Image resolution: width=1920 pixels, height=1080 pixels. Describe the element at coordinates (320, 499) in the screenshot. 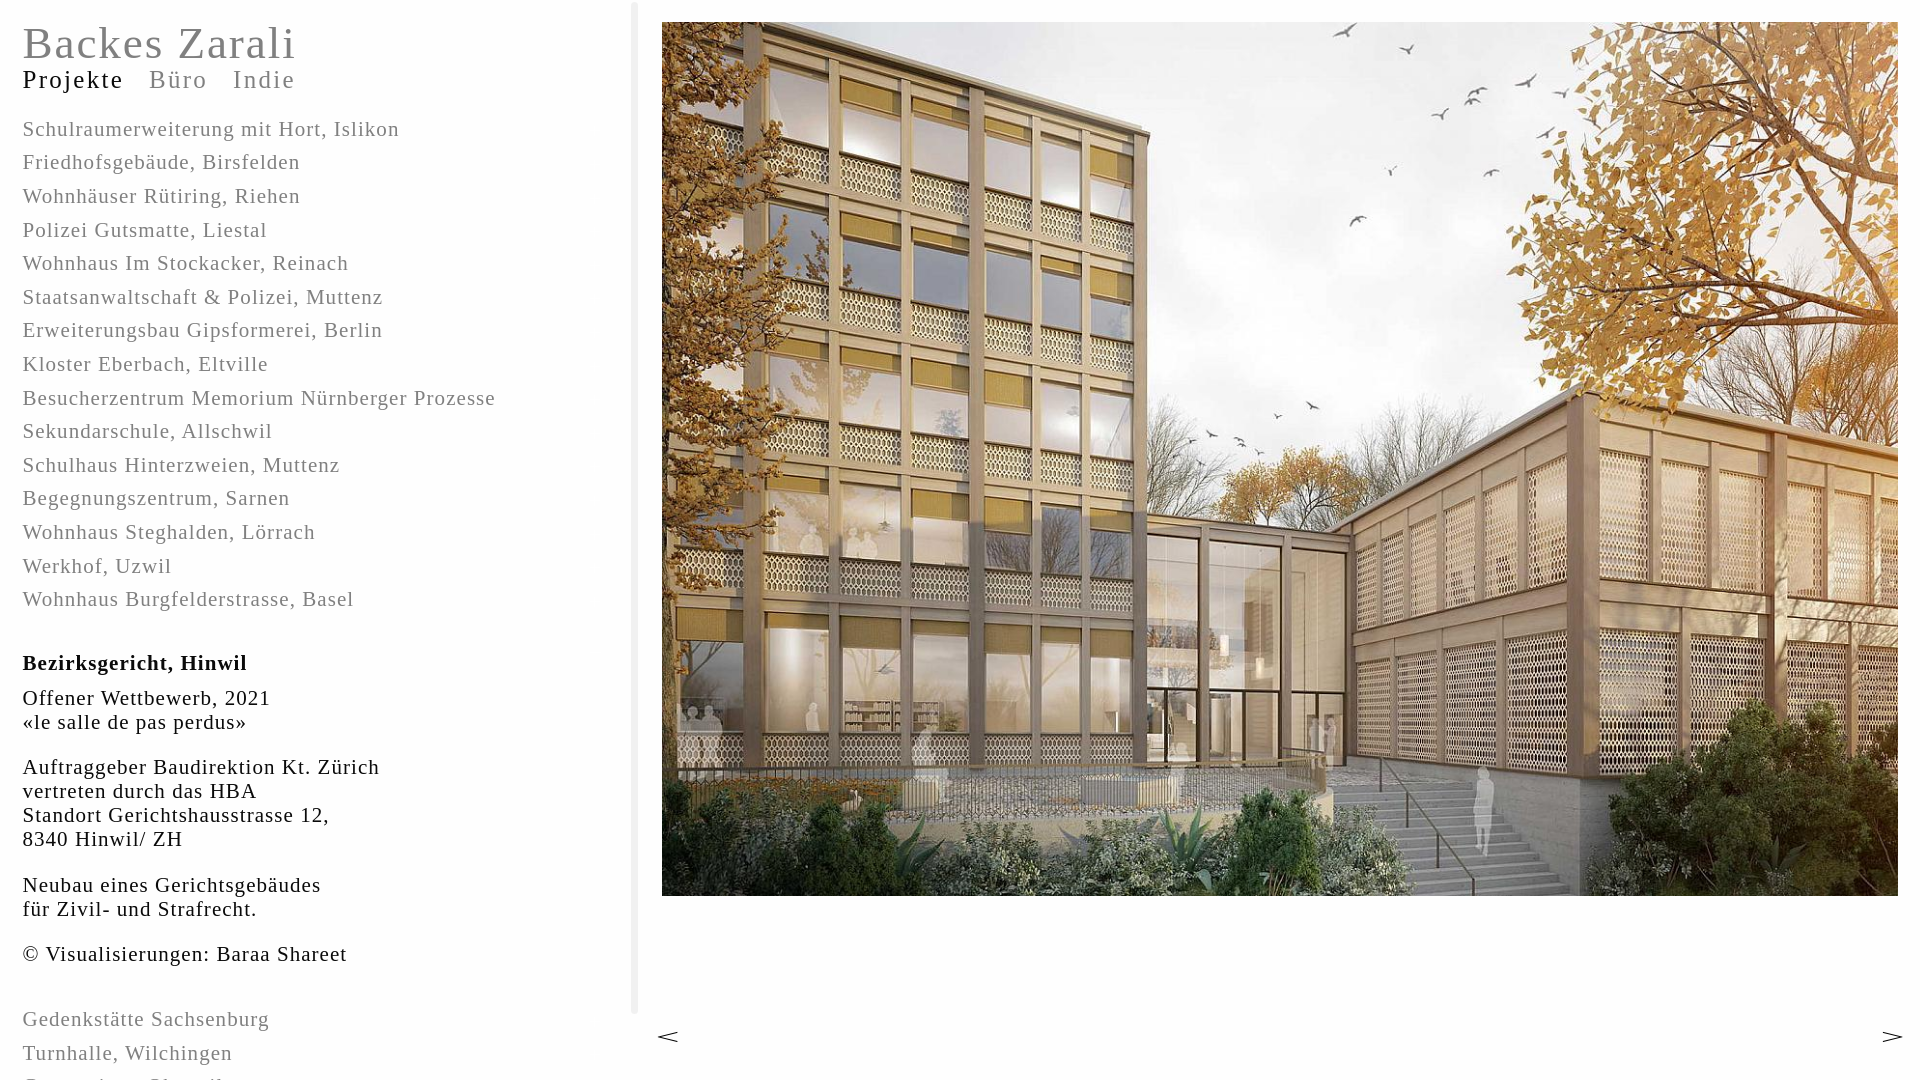

I see `Begegnungszentrum, Sarnen` at that location.